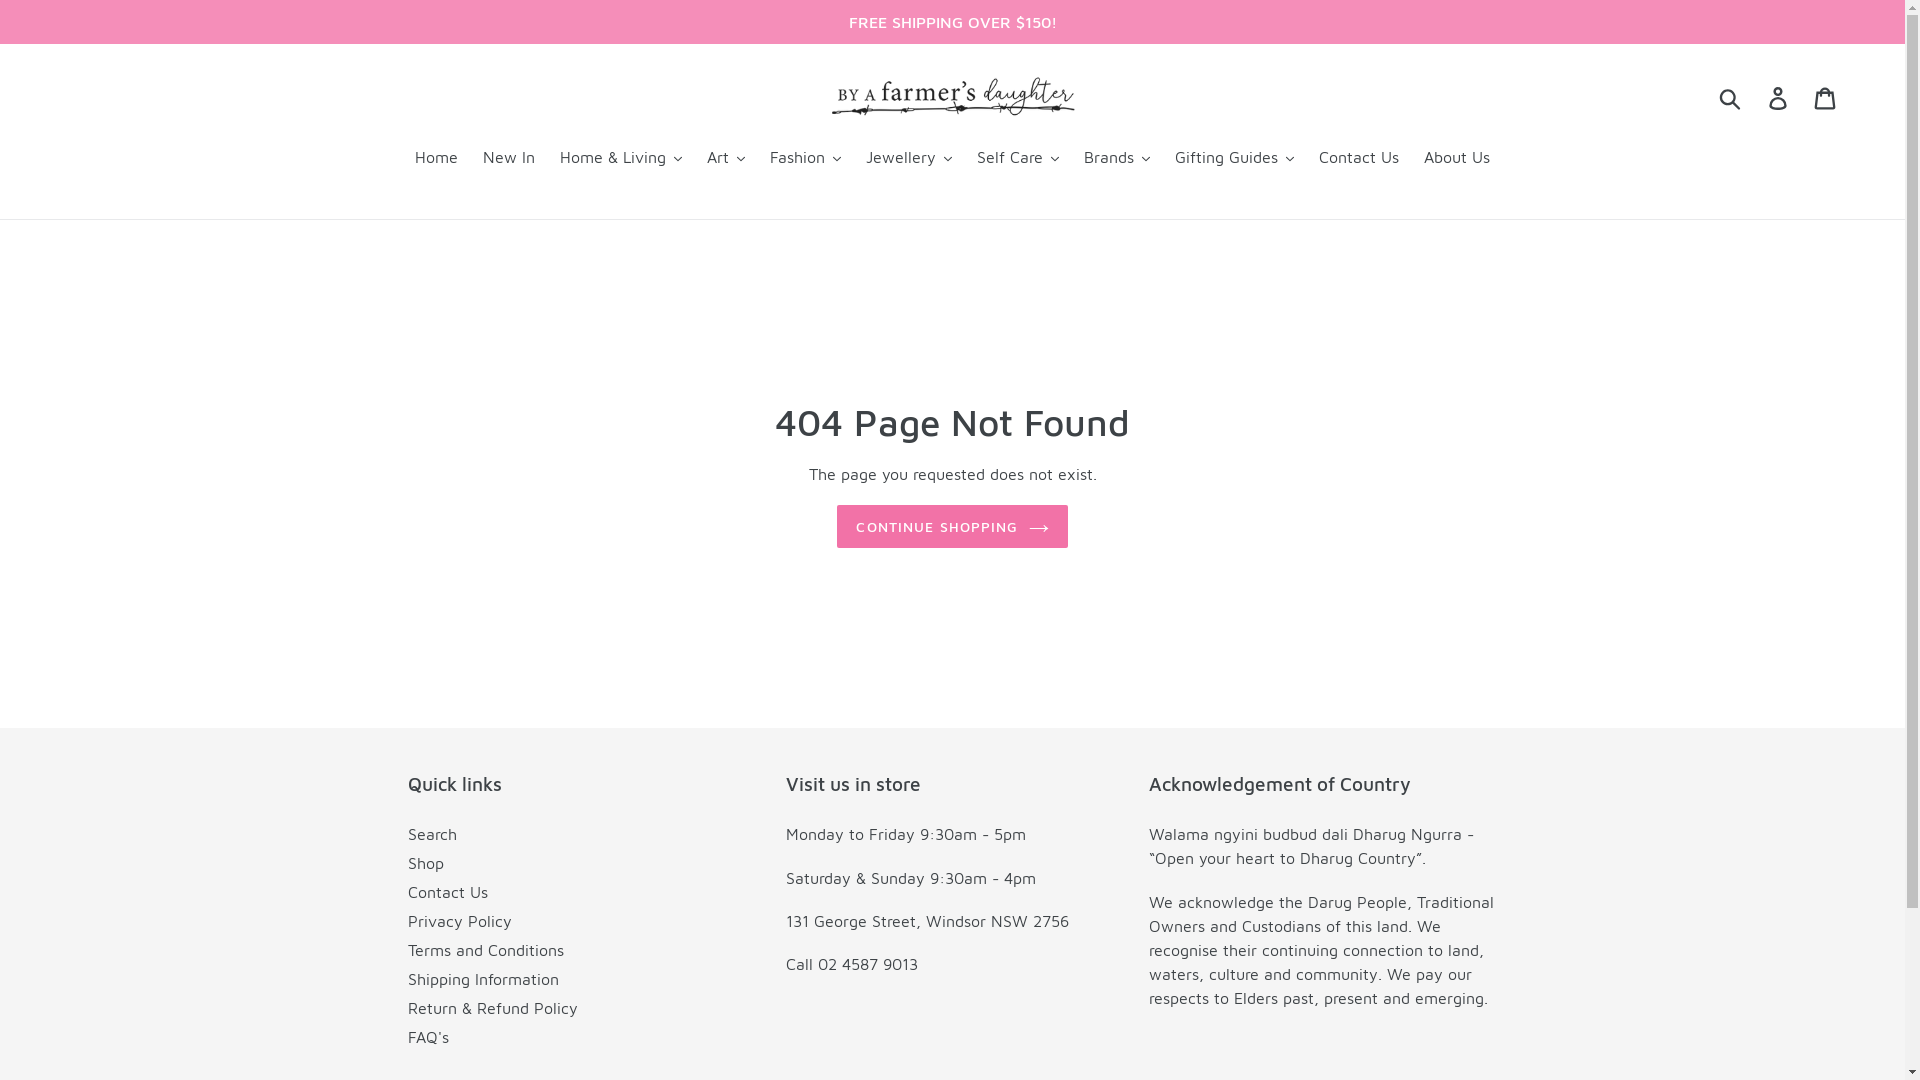  Describe the element at coordinates (448, 892) in the screenshot. I see `Contact Us` at that location.